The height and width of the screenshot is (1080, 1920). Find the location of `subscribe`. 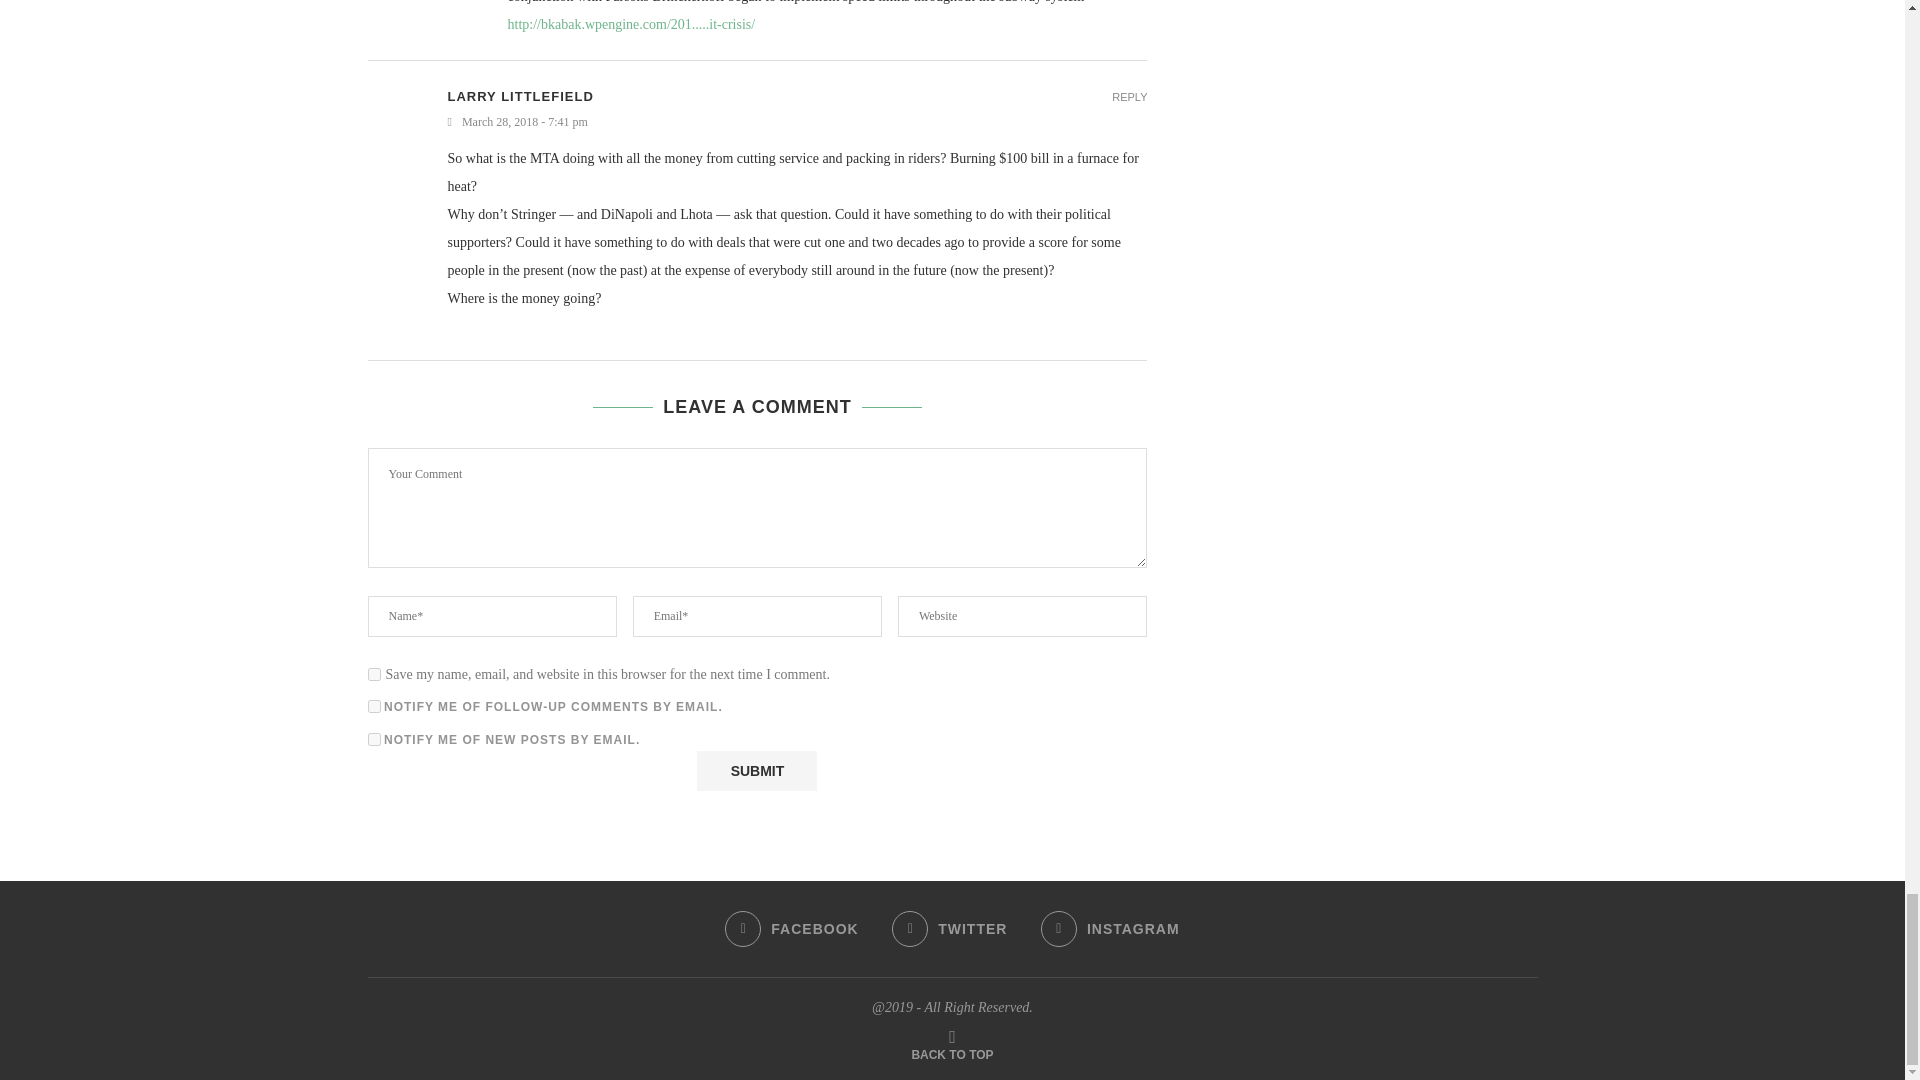

subscribe is located at coordinates (374, 740).